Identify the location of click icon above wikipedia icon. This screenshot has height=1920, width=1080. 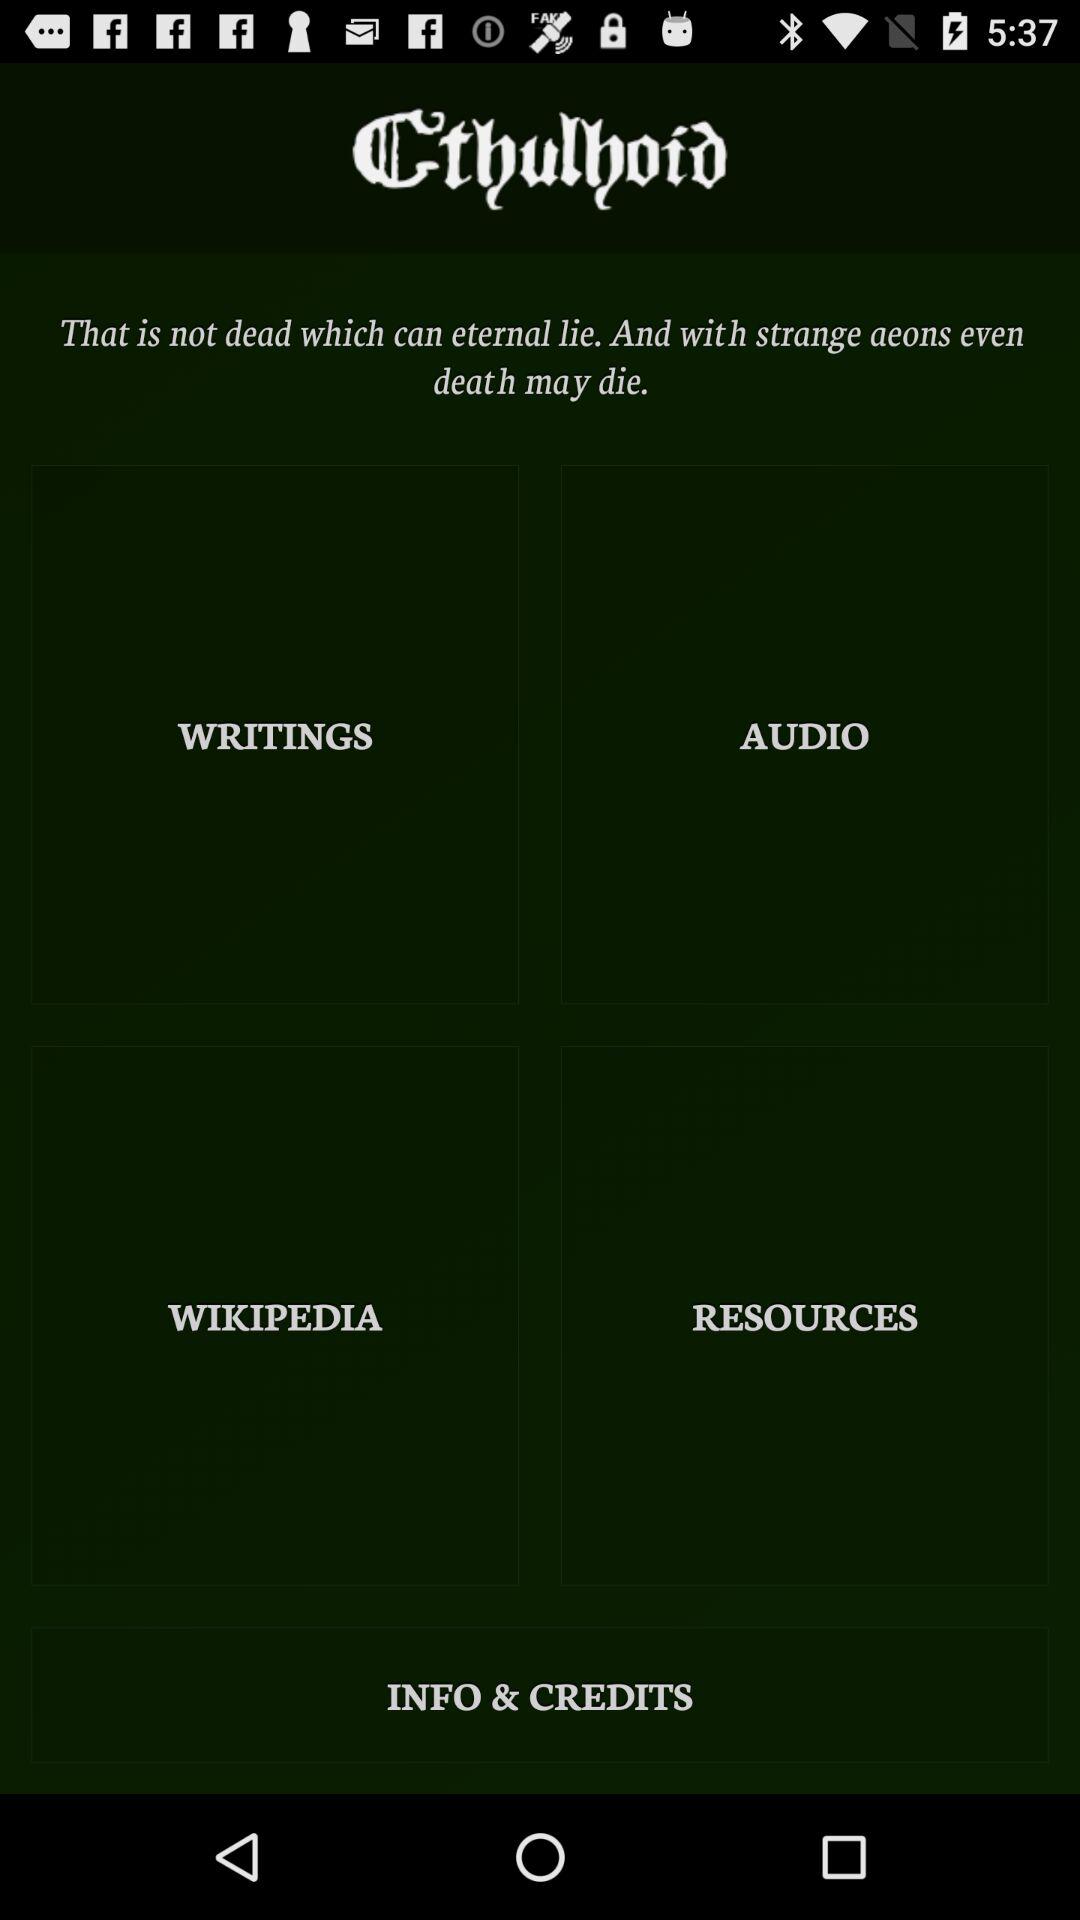
(275, 734).